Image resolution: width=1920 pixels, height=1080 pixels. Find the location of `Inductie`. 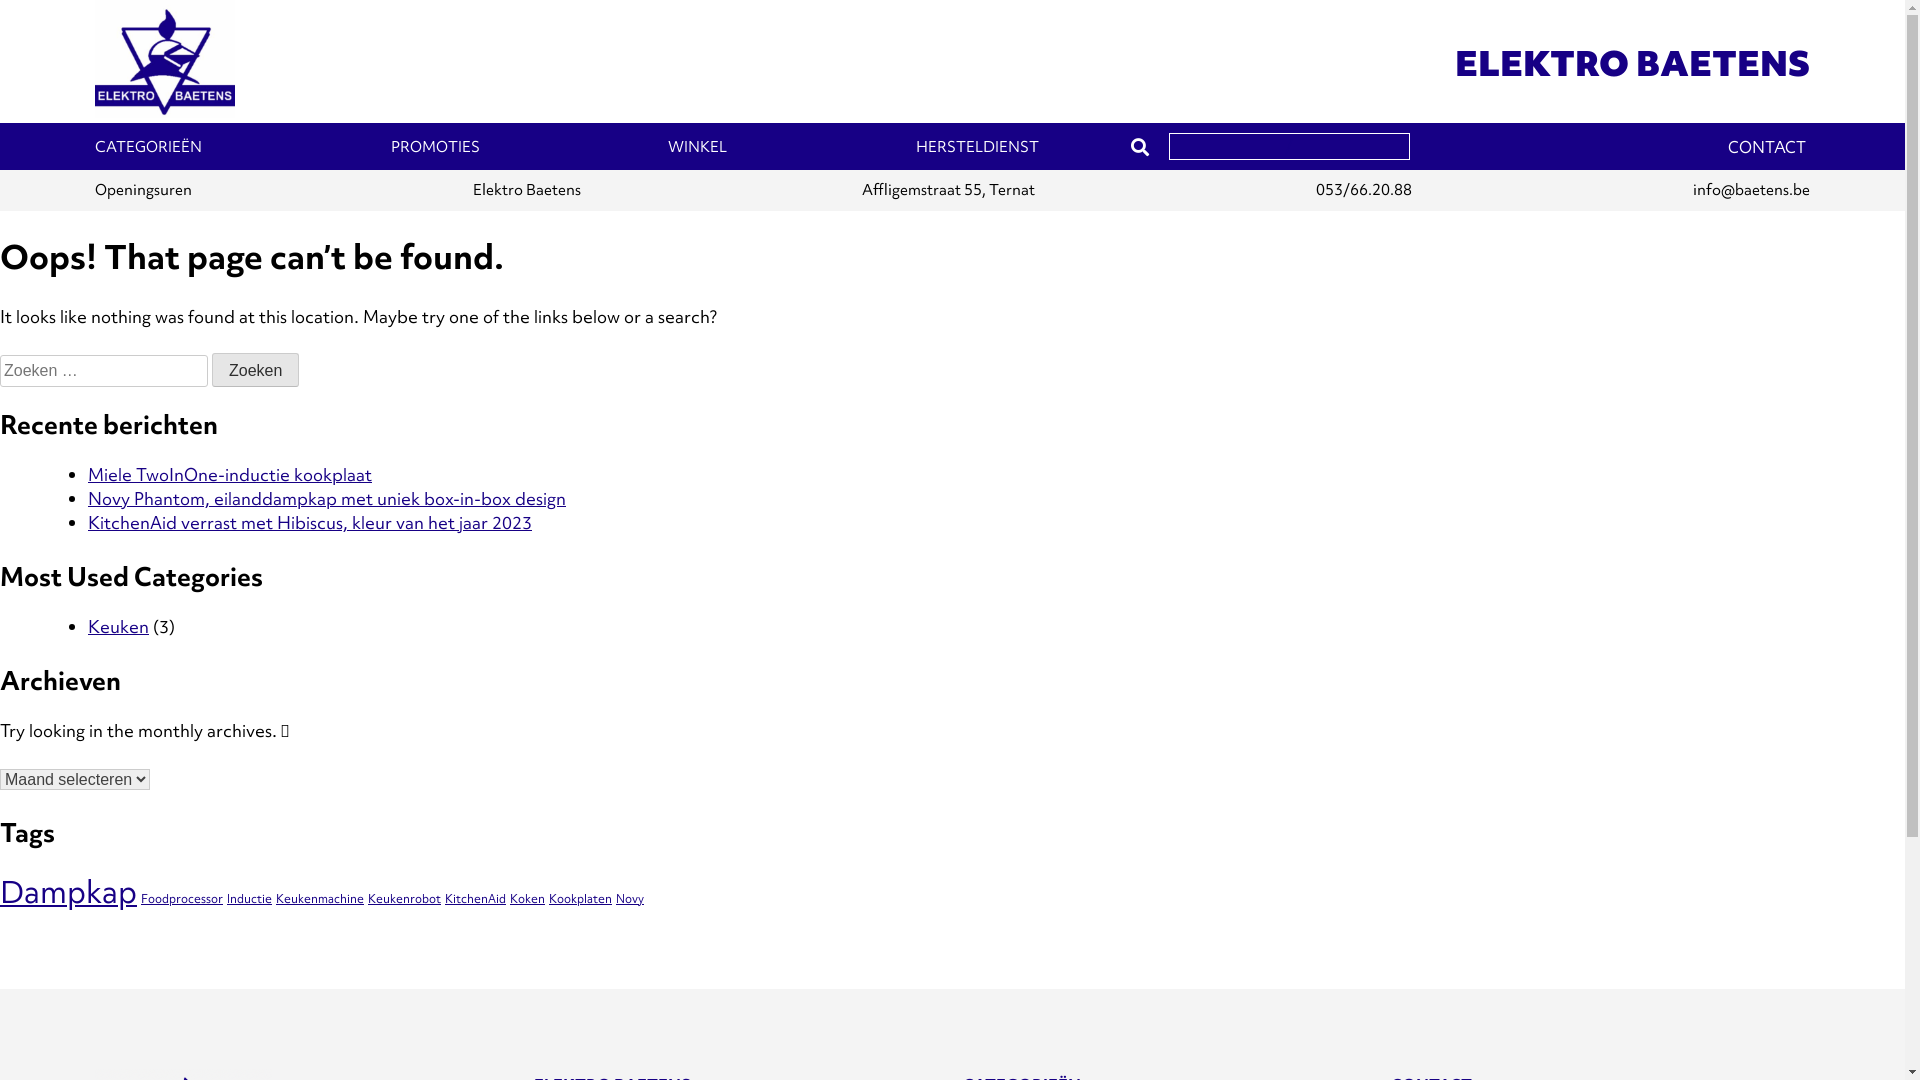

Inductie is located at coordinates (250, 899).